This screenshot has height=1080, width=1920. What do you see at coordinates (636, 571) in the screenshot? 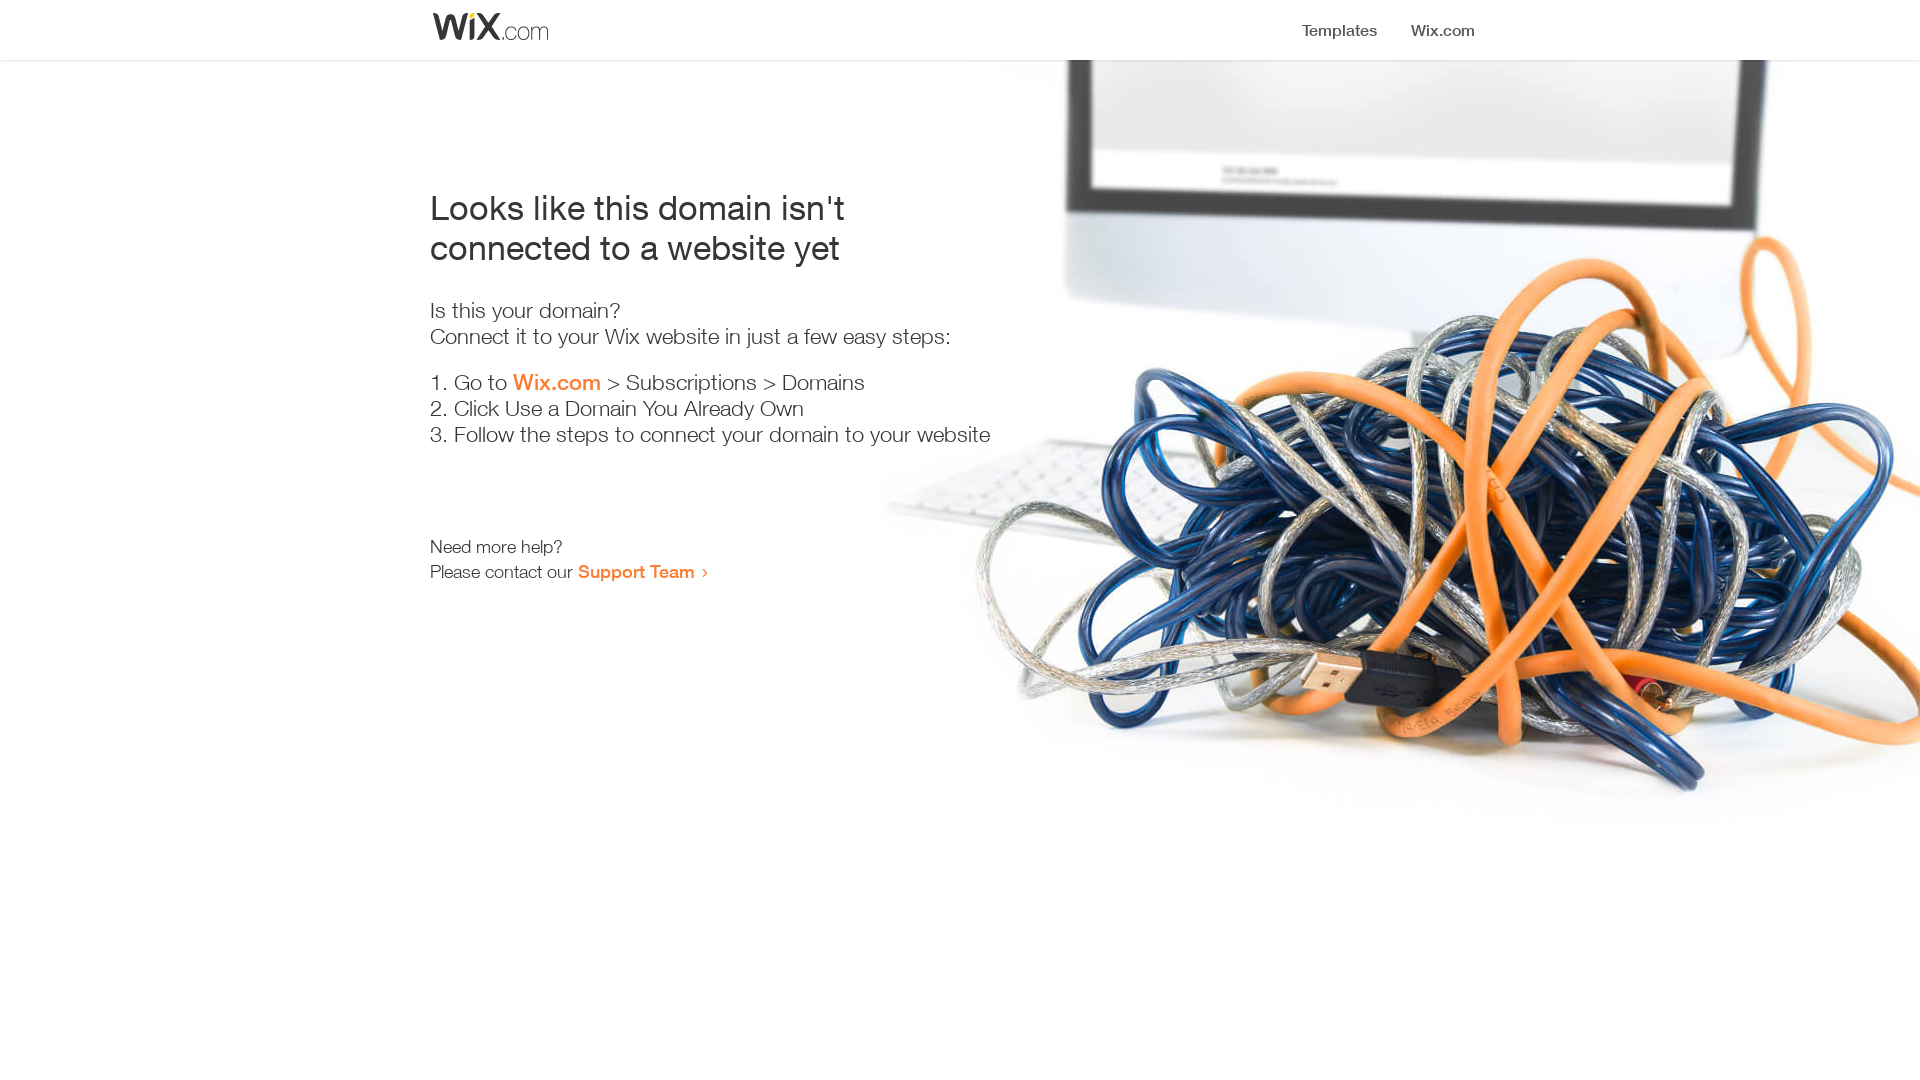
I see `Support Team` at bounding box center [636, 571].